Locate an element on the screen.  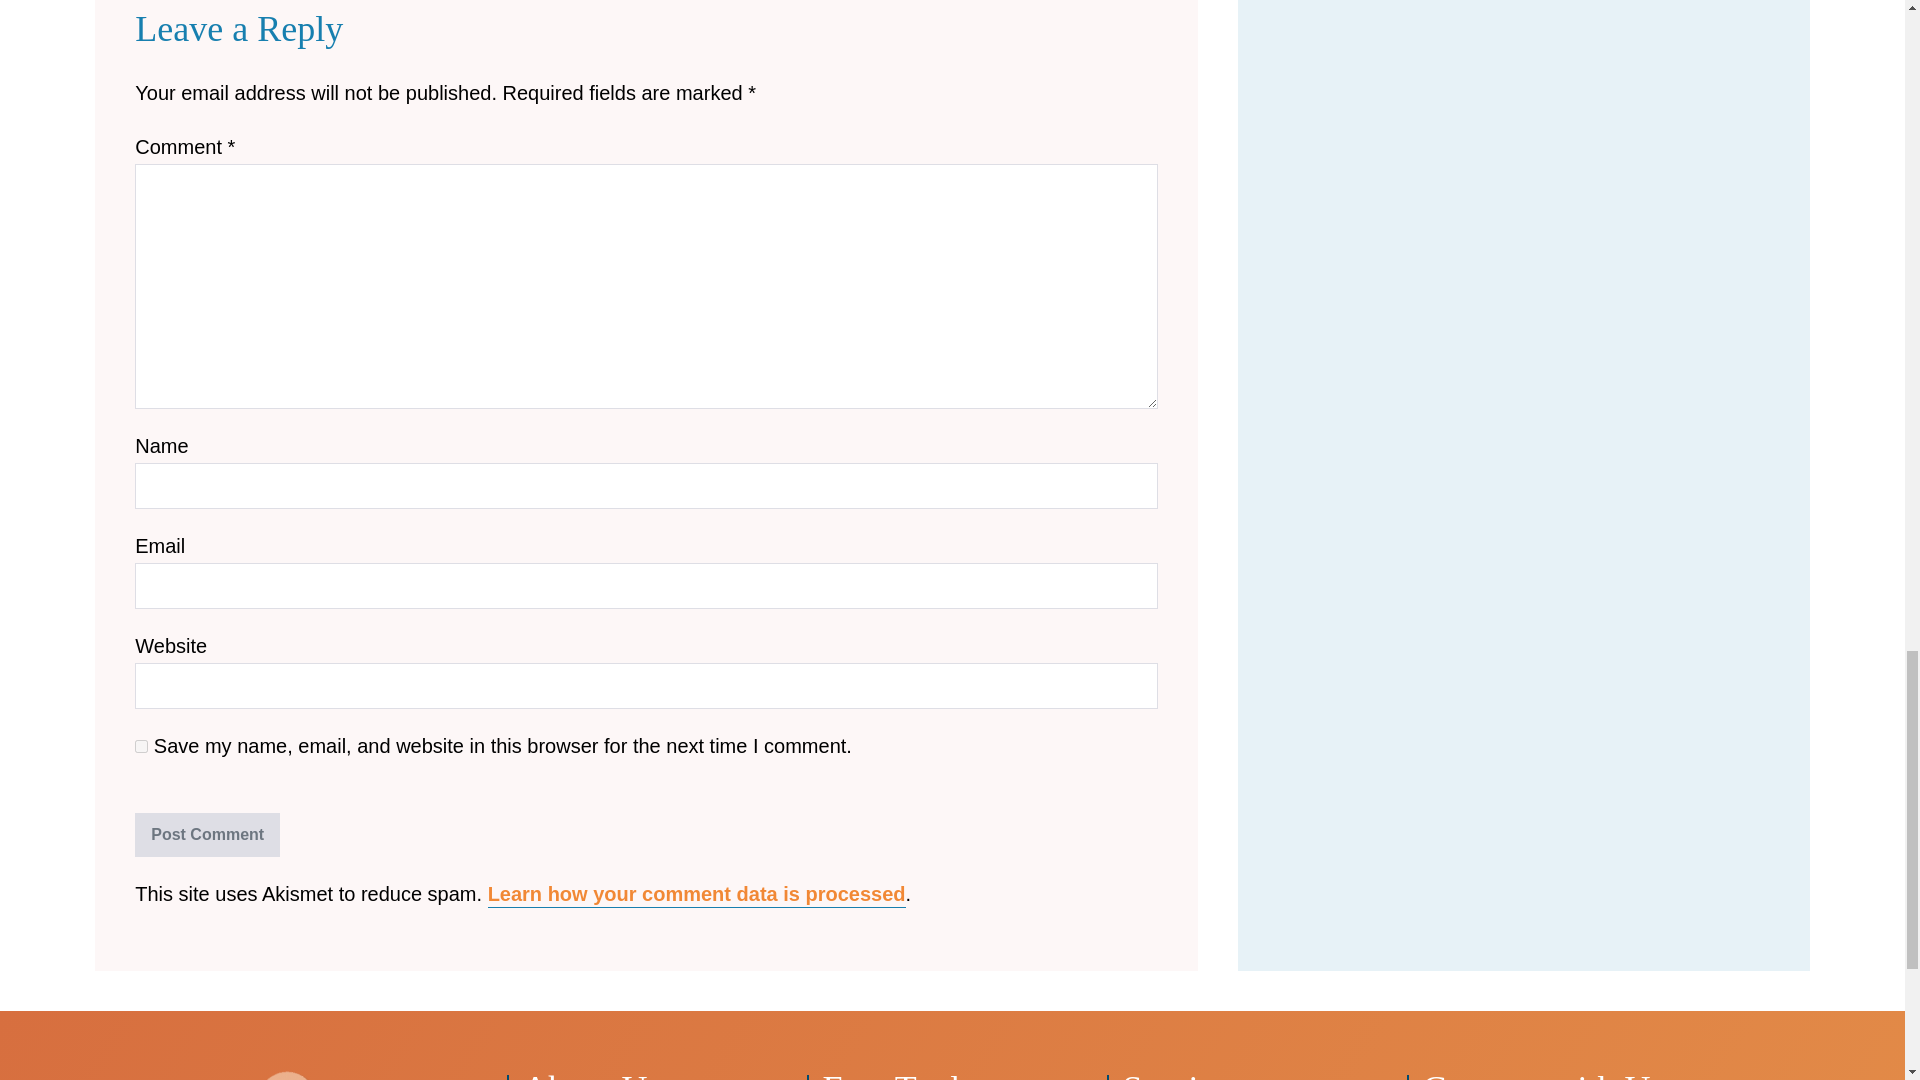
Post Comment is located at coordinates (207, 835).